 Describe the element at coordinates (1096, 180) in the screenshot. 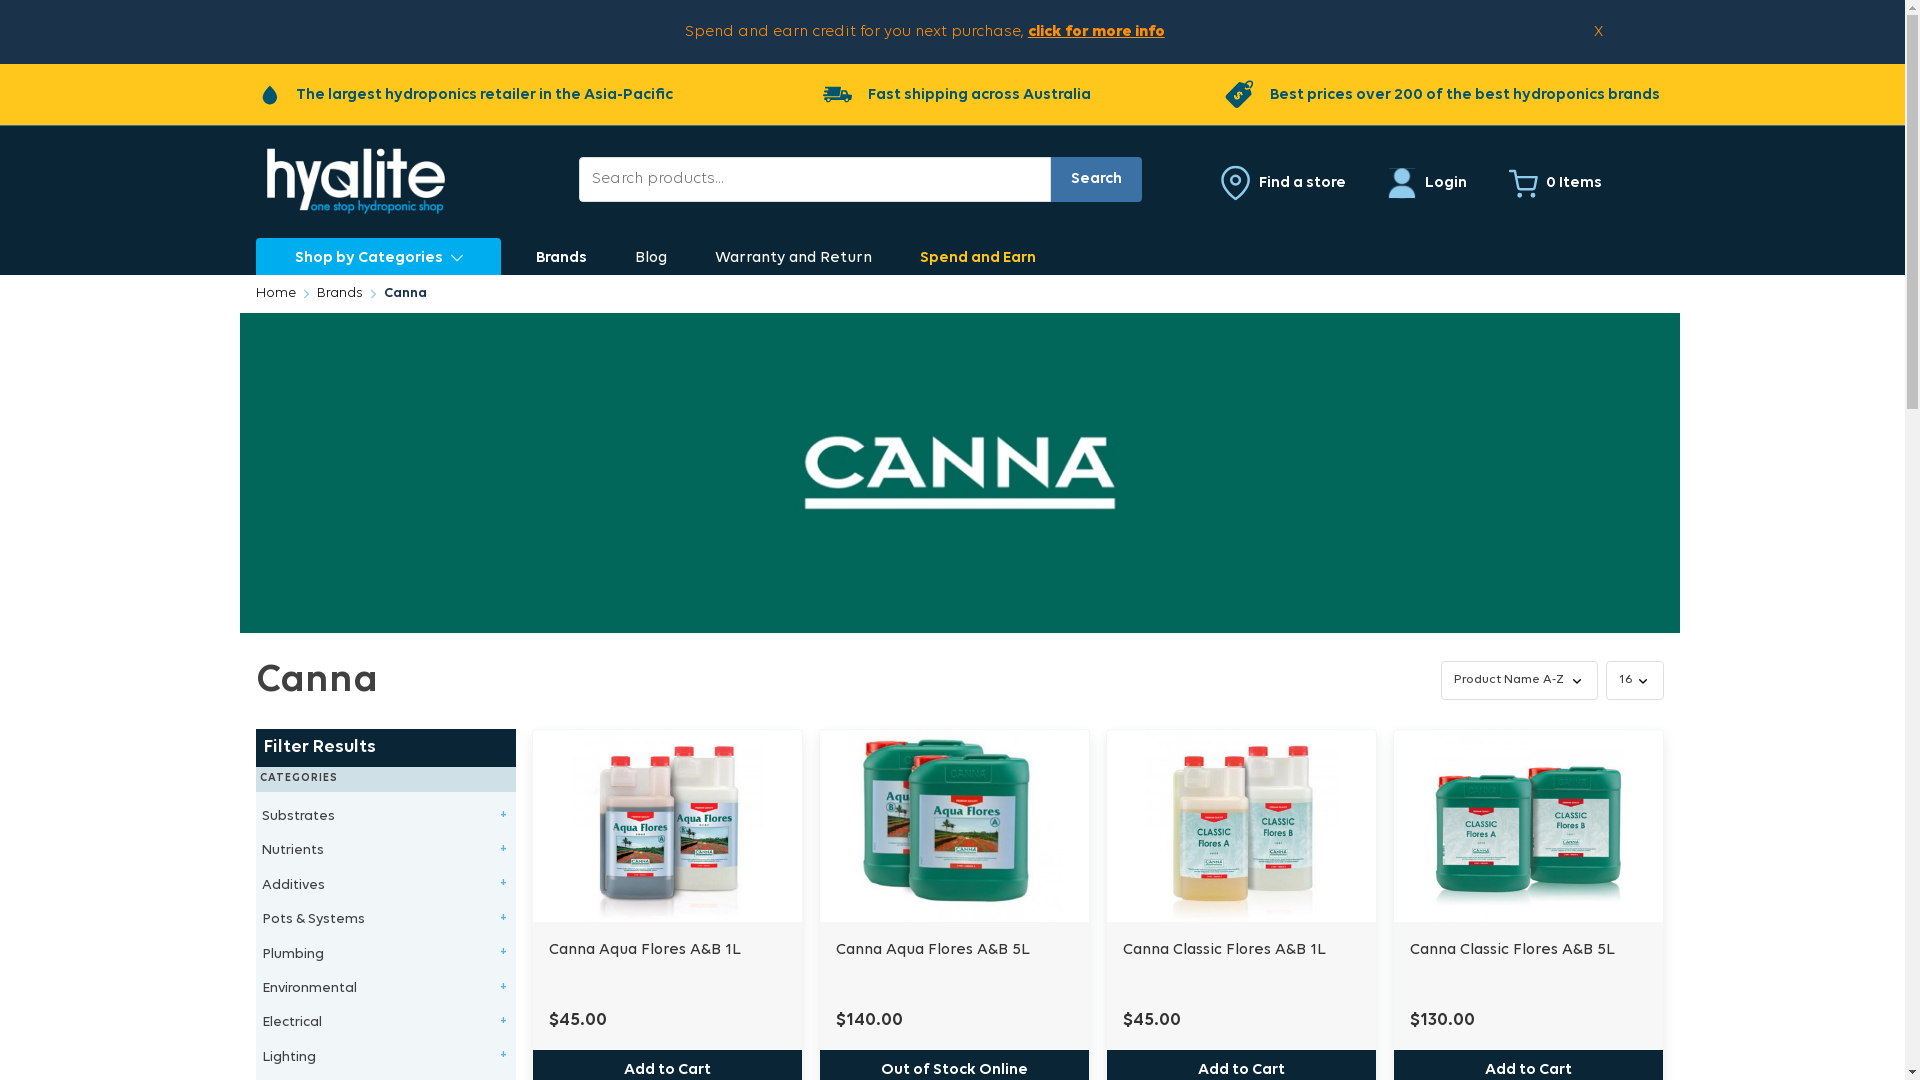

I see `Search` at that location.